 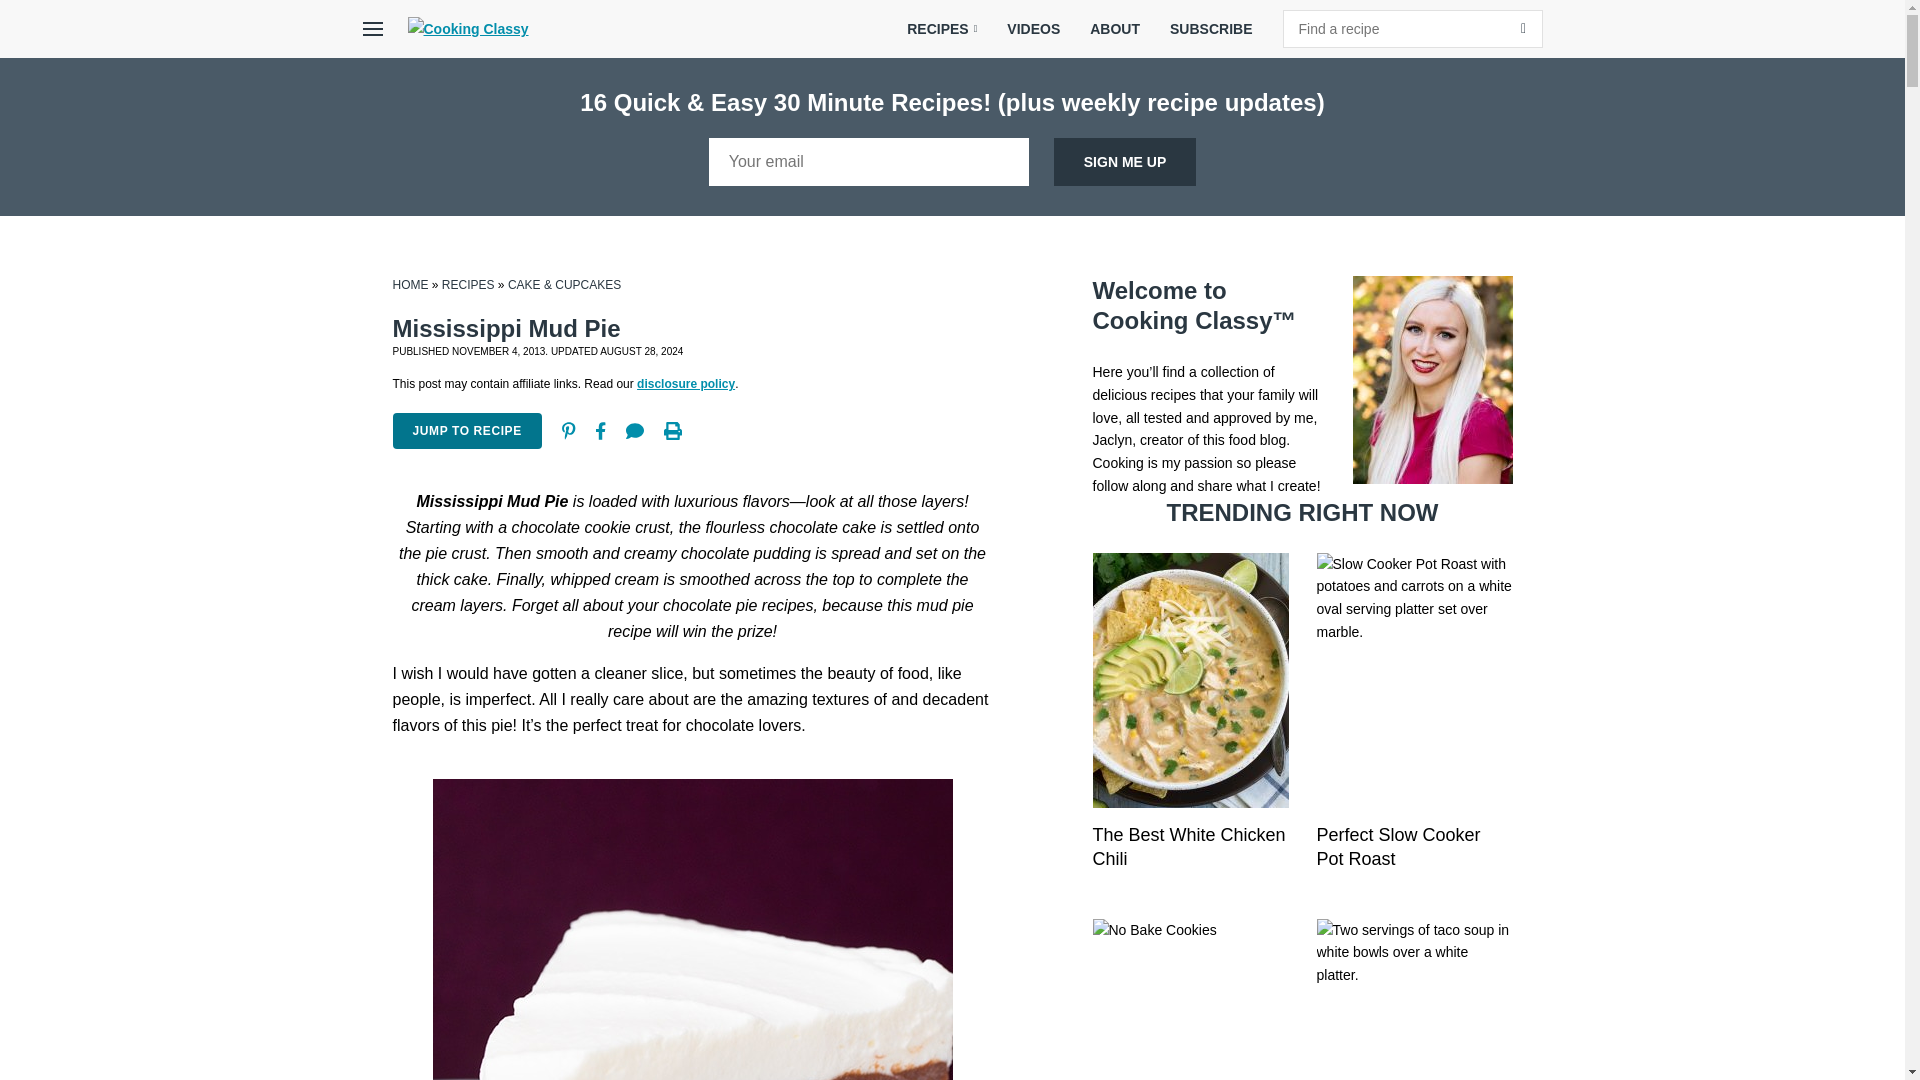 I want to click on Sign Me Up, so click(x=1125, y=162).